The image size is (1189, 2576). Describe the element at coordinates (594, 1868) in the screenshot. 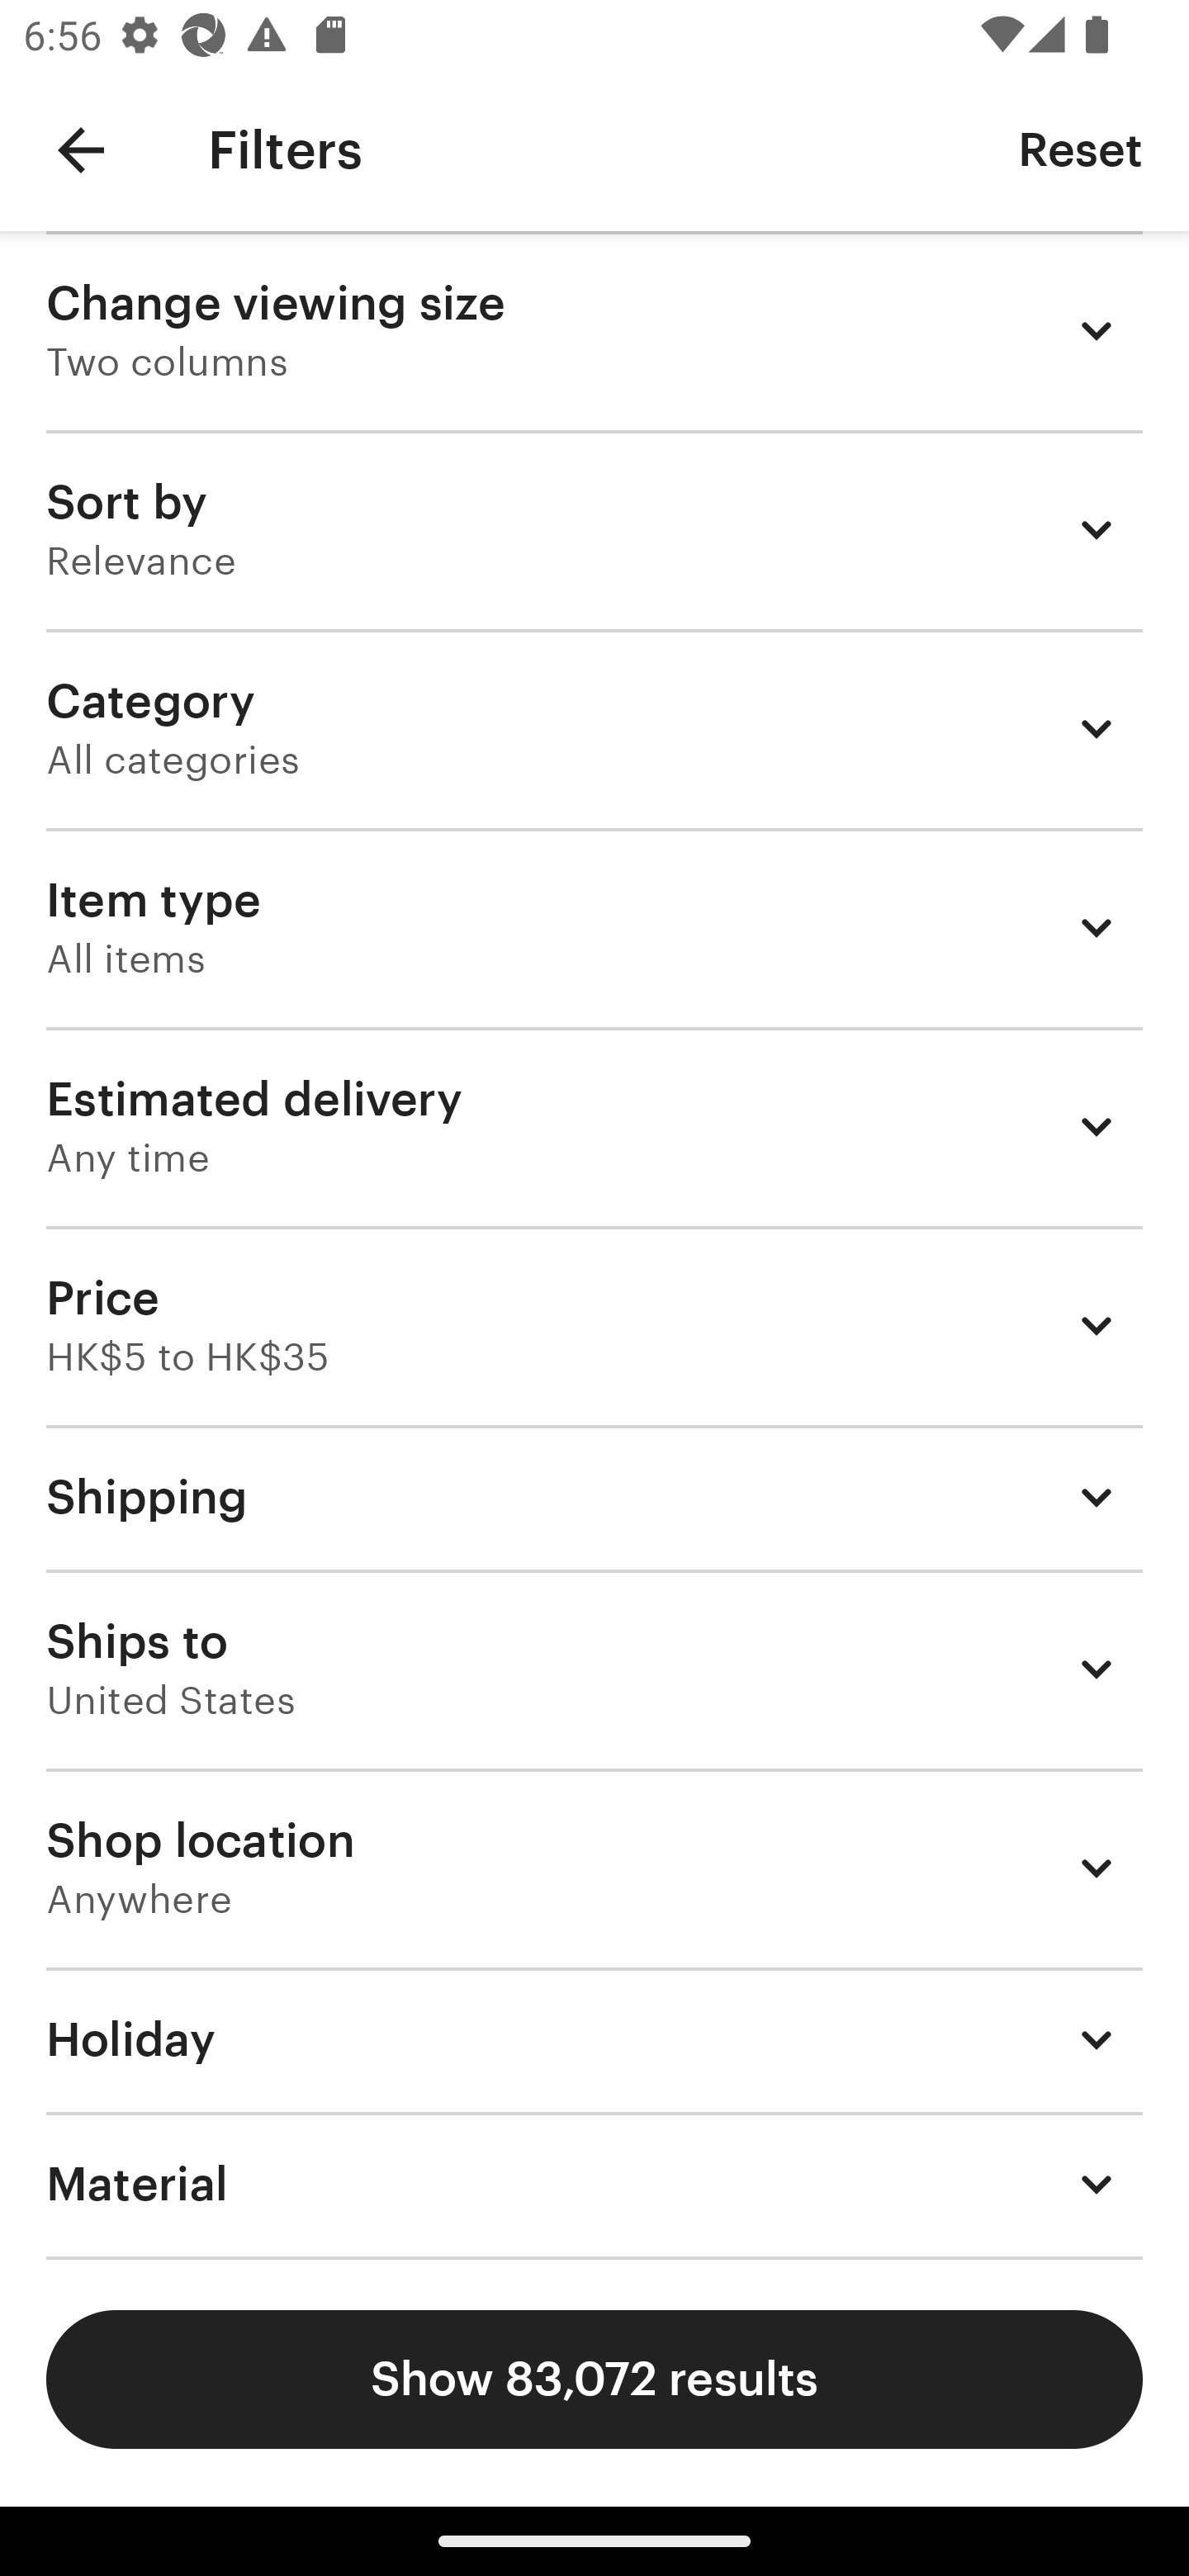

I see `Shop location Anywhere` at that location.